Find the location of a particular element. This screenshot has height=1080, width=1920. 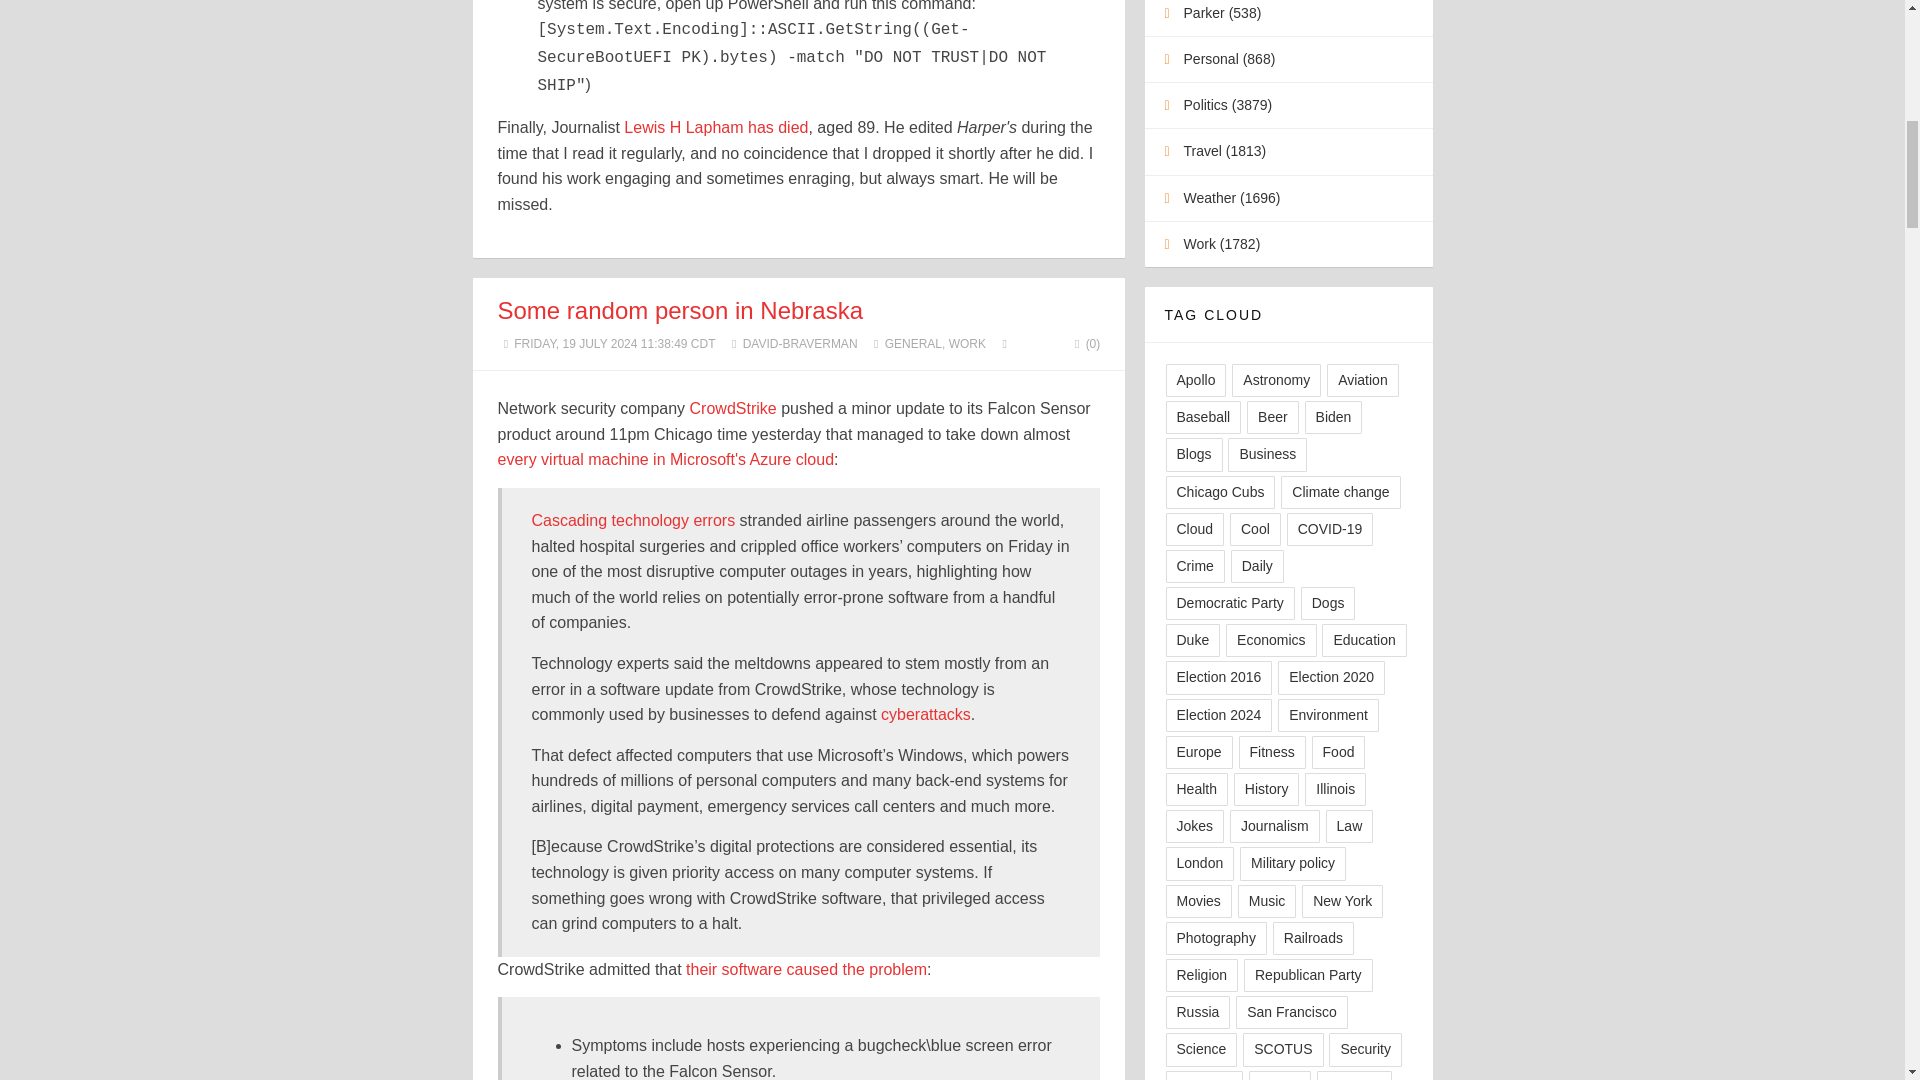

DAVID-BRAVERMAN is located at coordinates (800, 344).